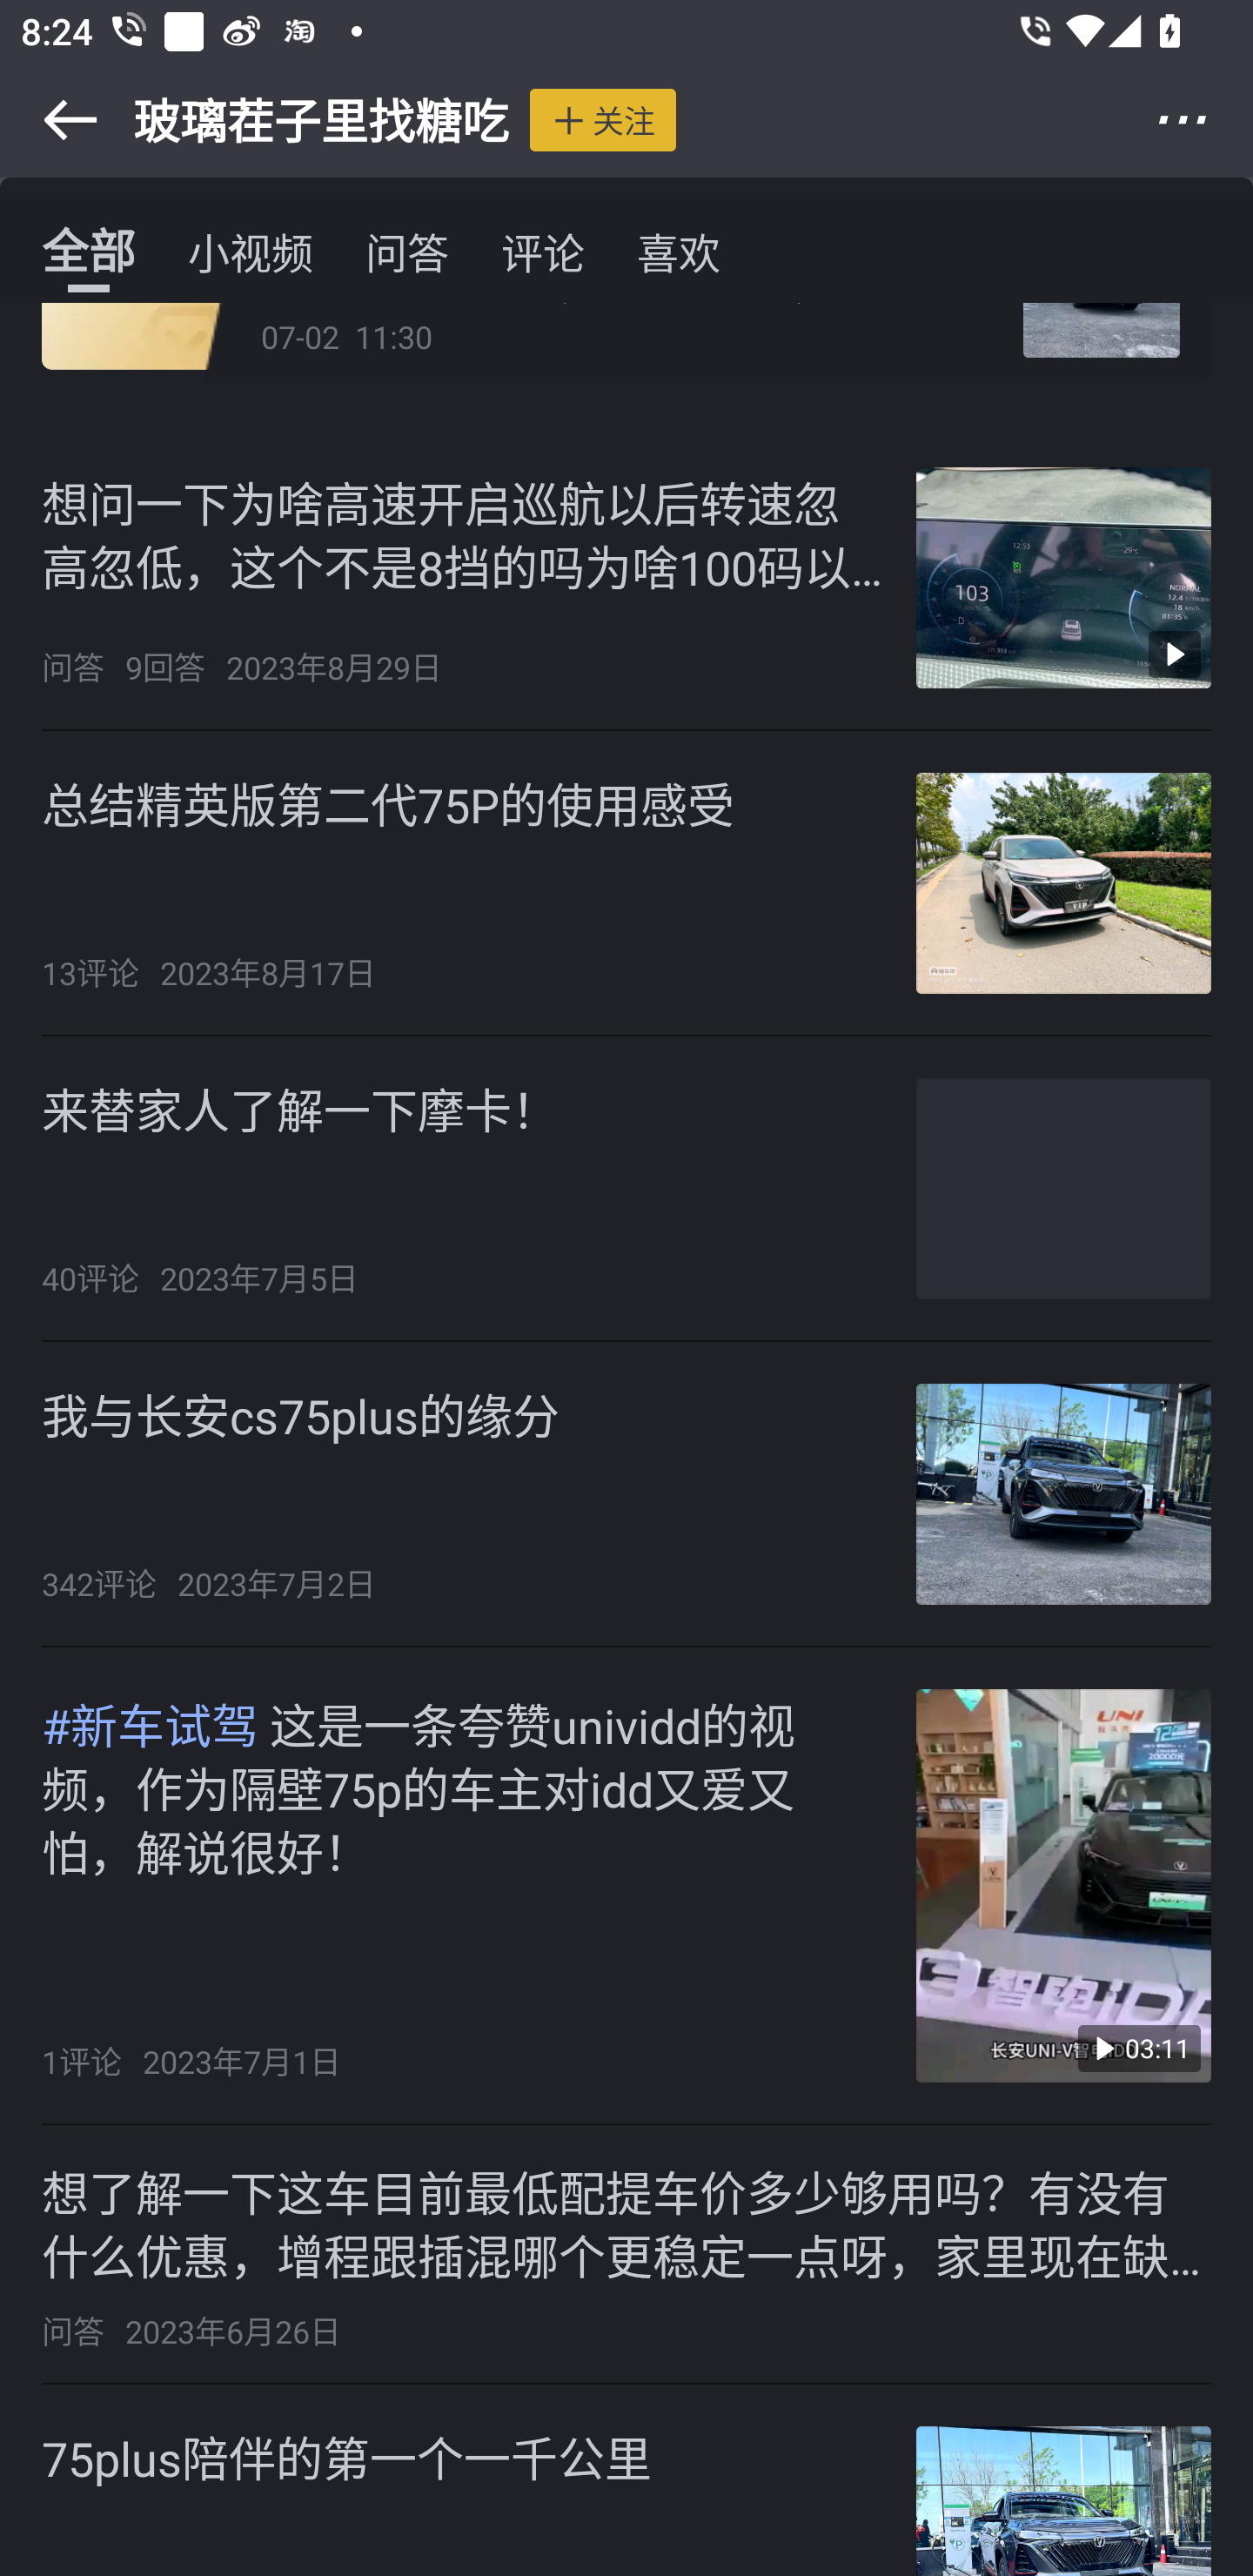  I want to click on , so click(50, 120).